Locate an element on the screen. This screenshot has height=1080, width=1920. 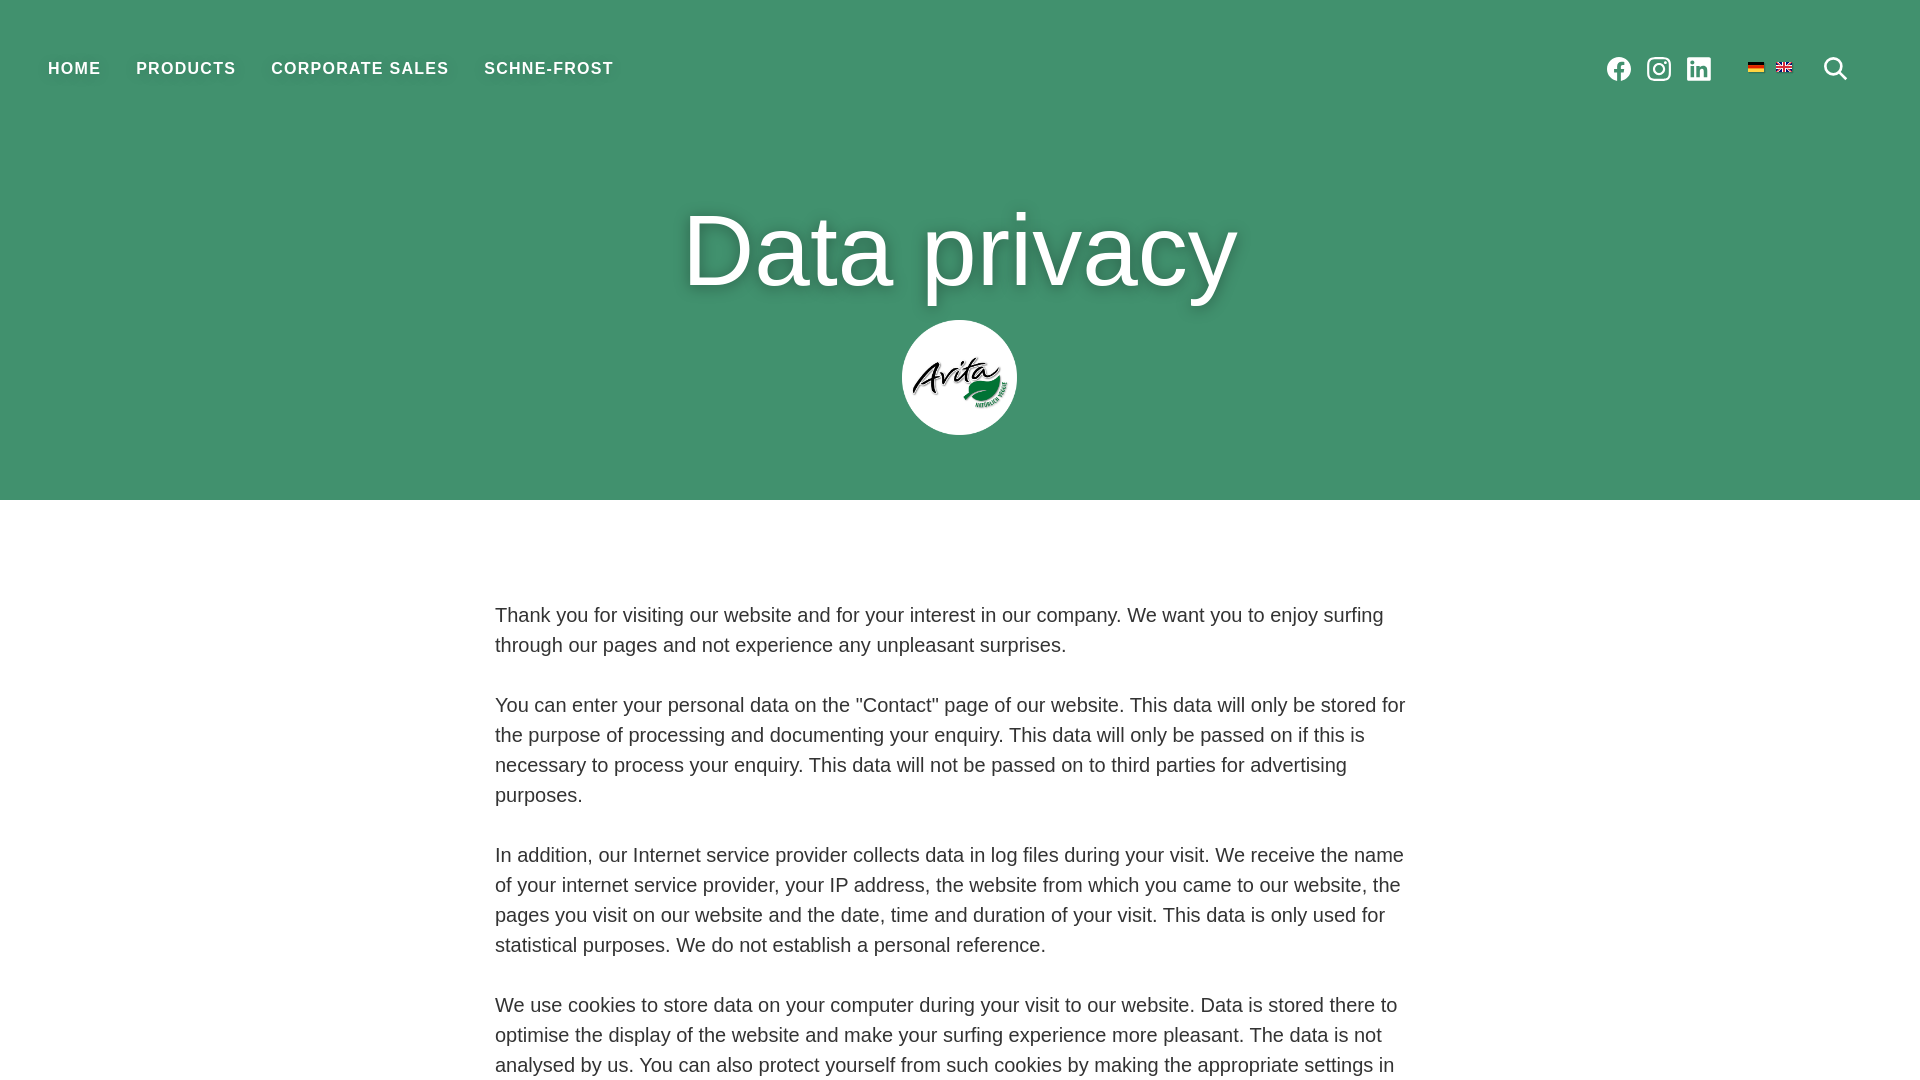
CORPORATE SALES is located at coordinates (360, 70).